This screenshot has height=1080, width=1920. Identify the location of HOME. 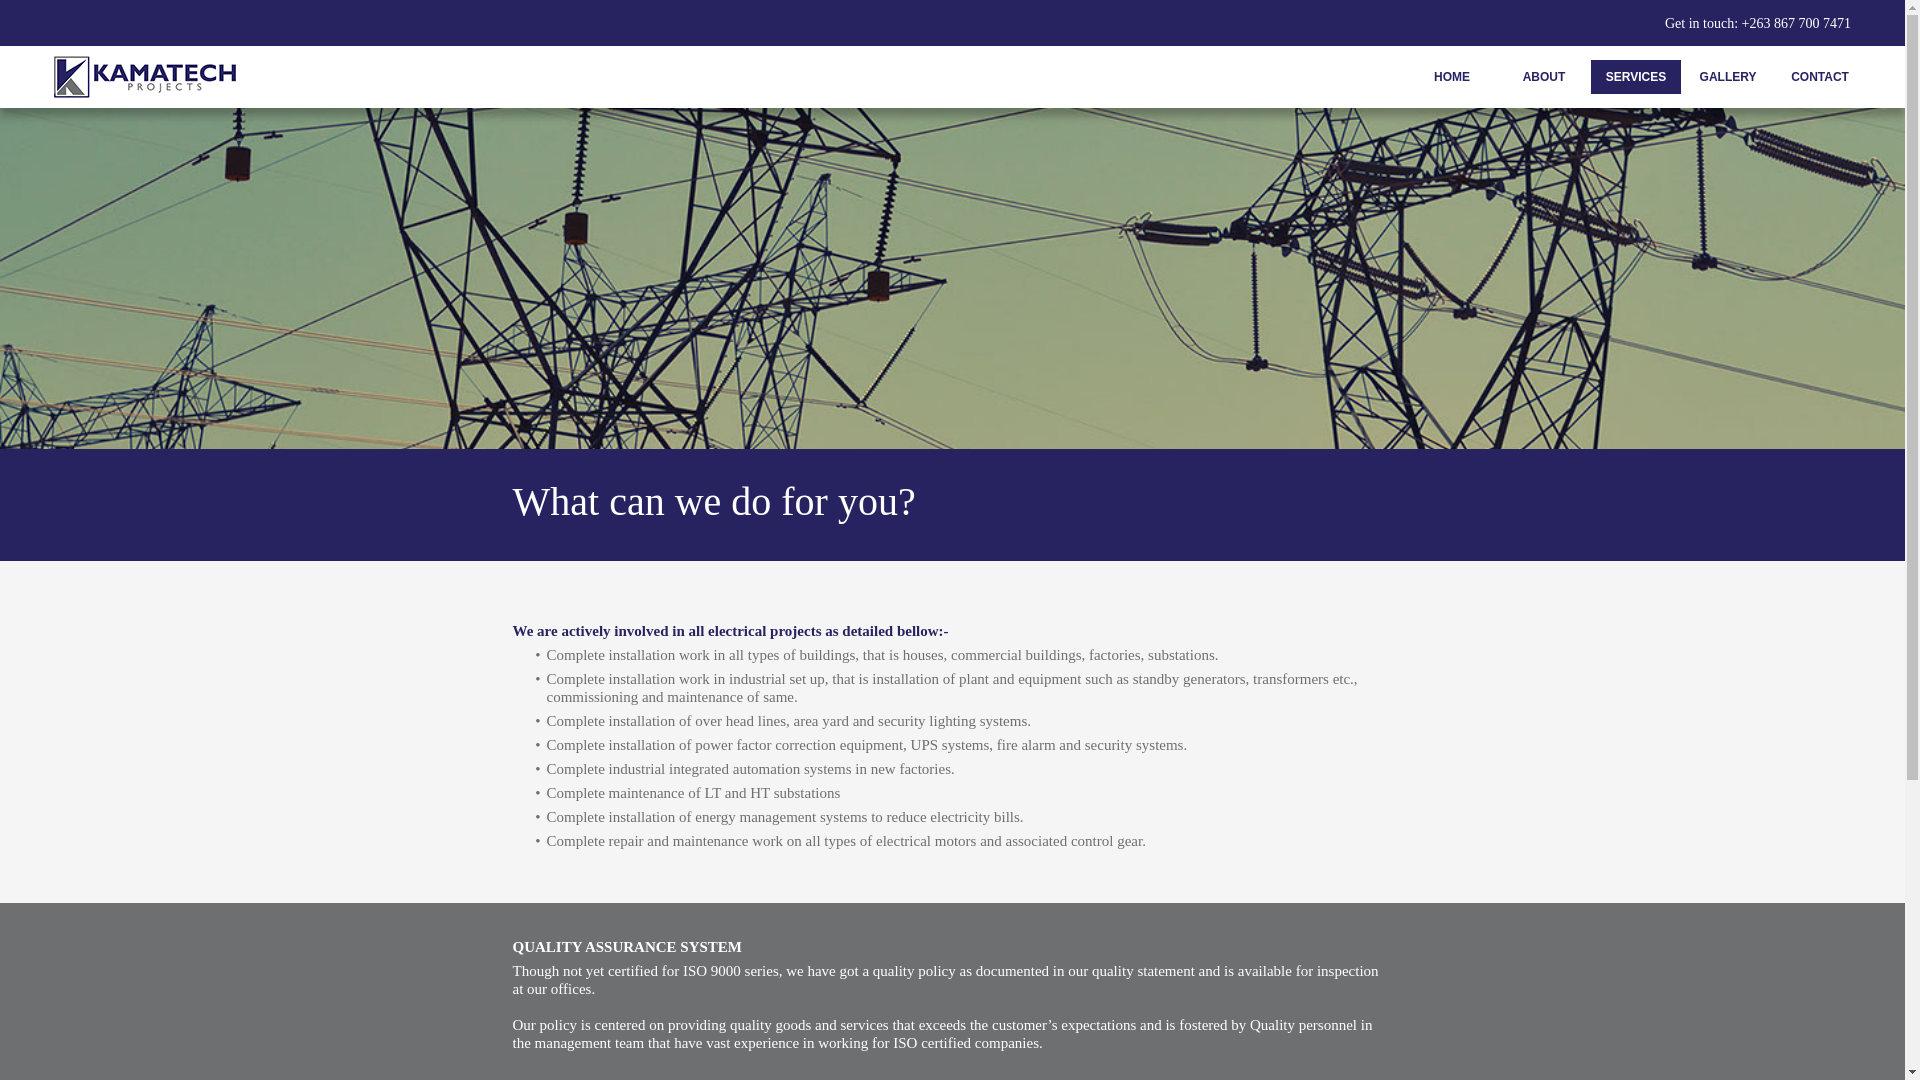
(1452, 76).